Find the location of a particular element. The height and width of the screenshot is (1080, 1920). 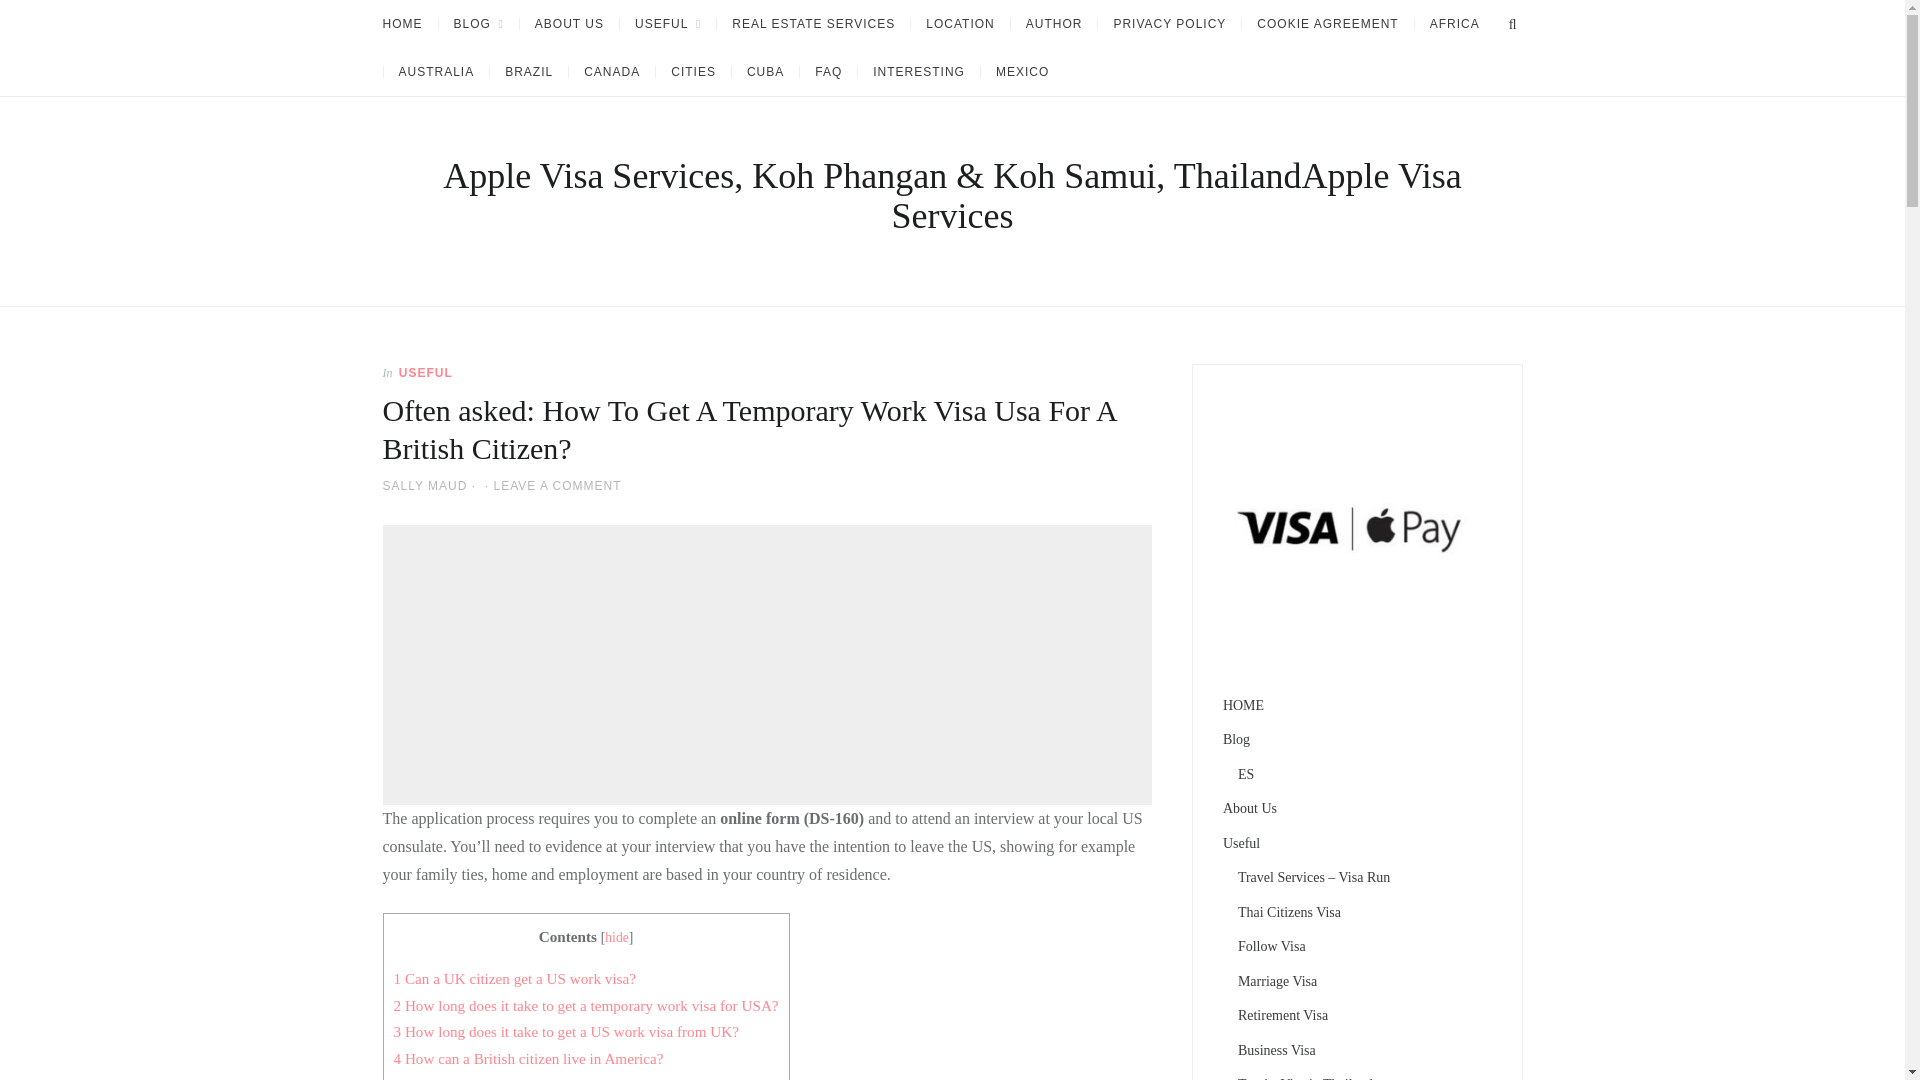

AFRICA is located at coordinates (1454, 24).